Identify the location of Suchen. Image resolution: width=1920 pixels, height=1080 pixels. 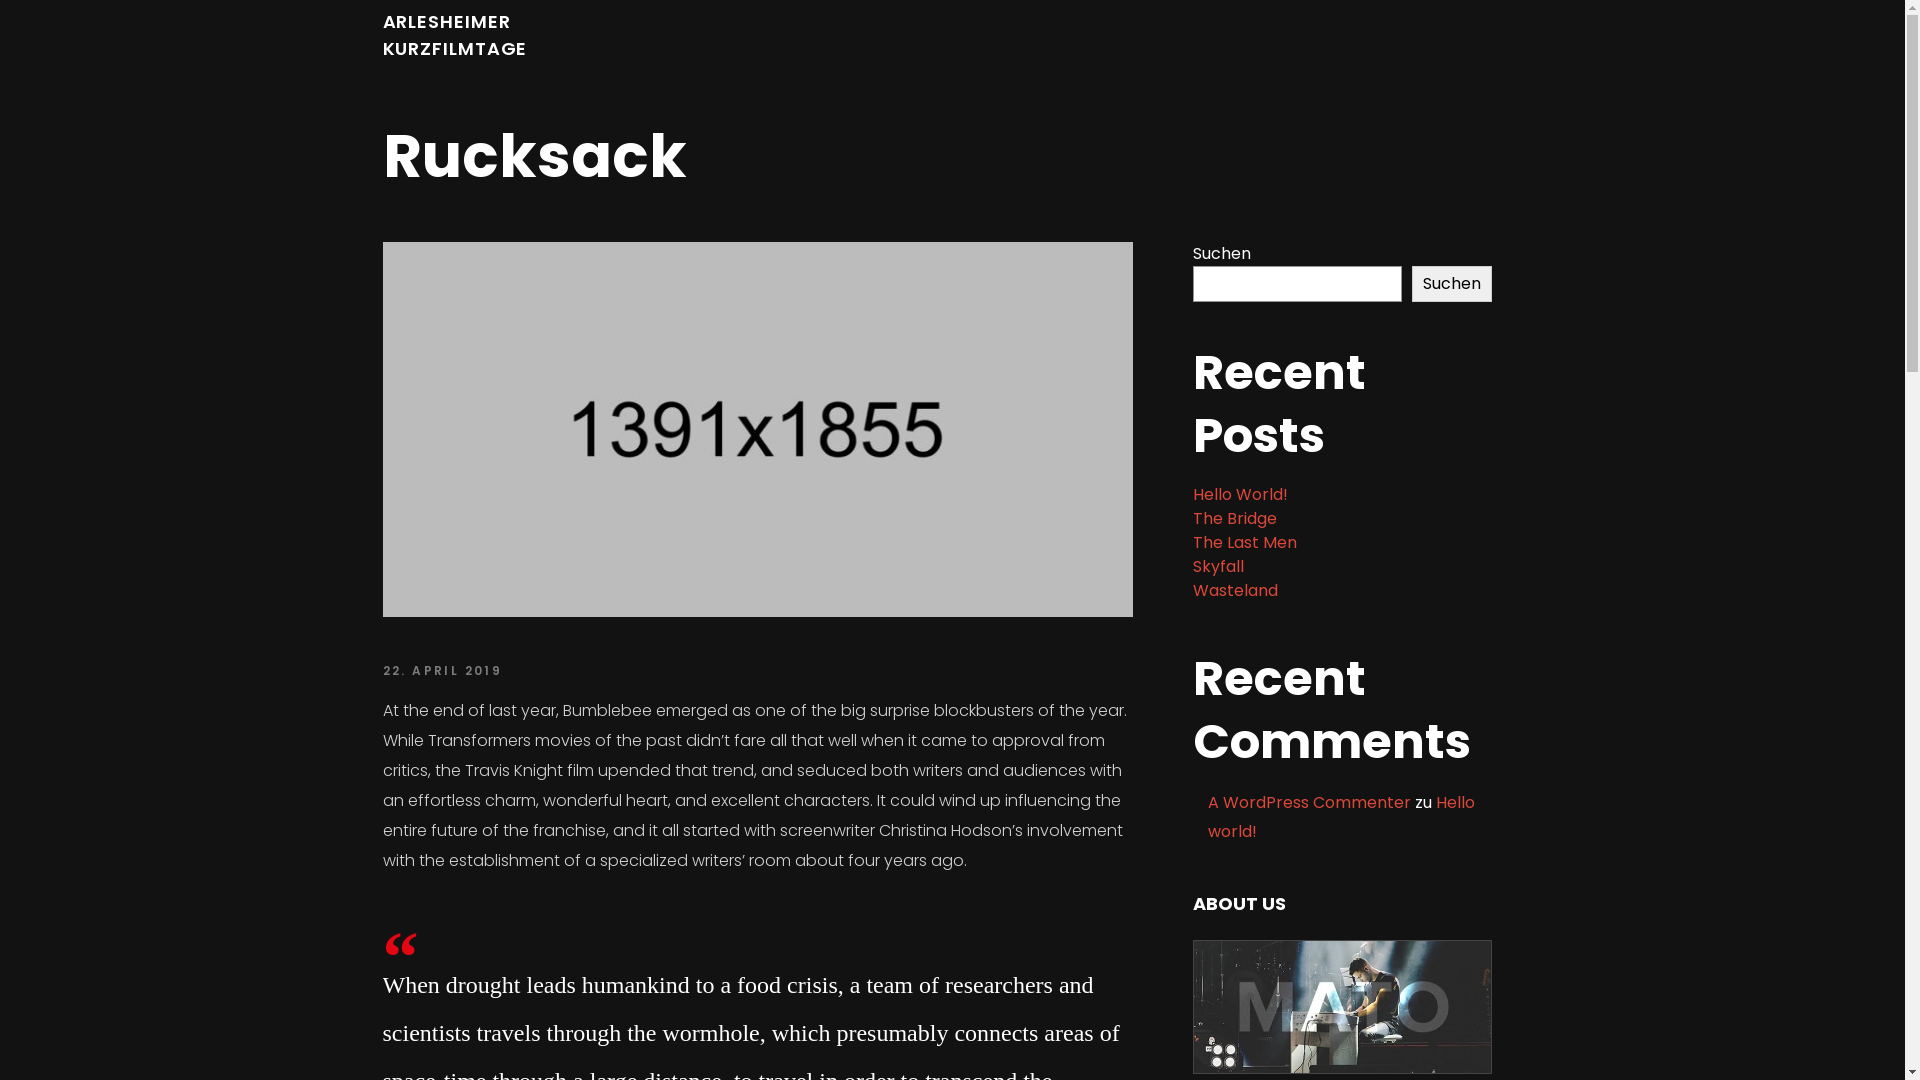
(1452, 284).